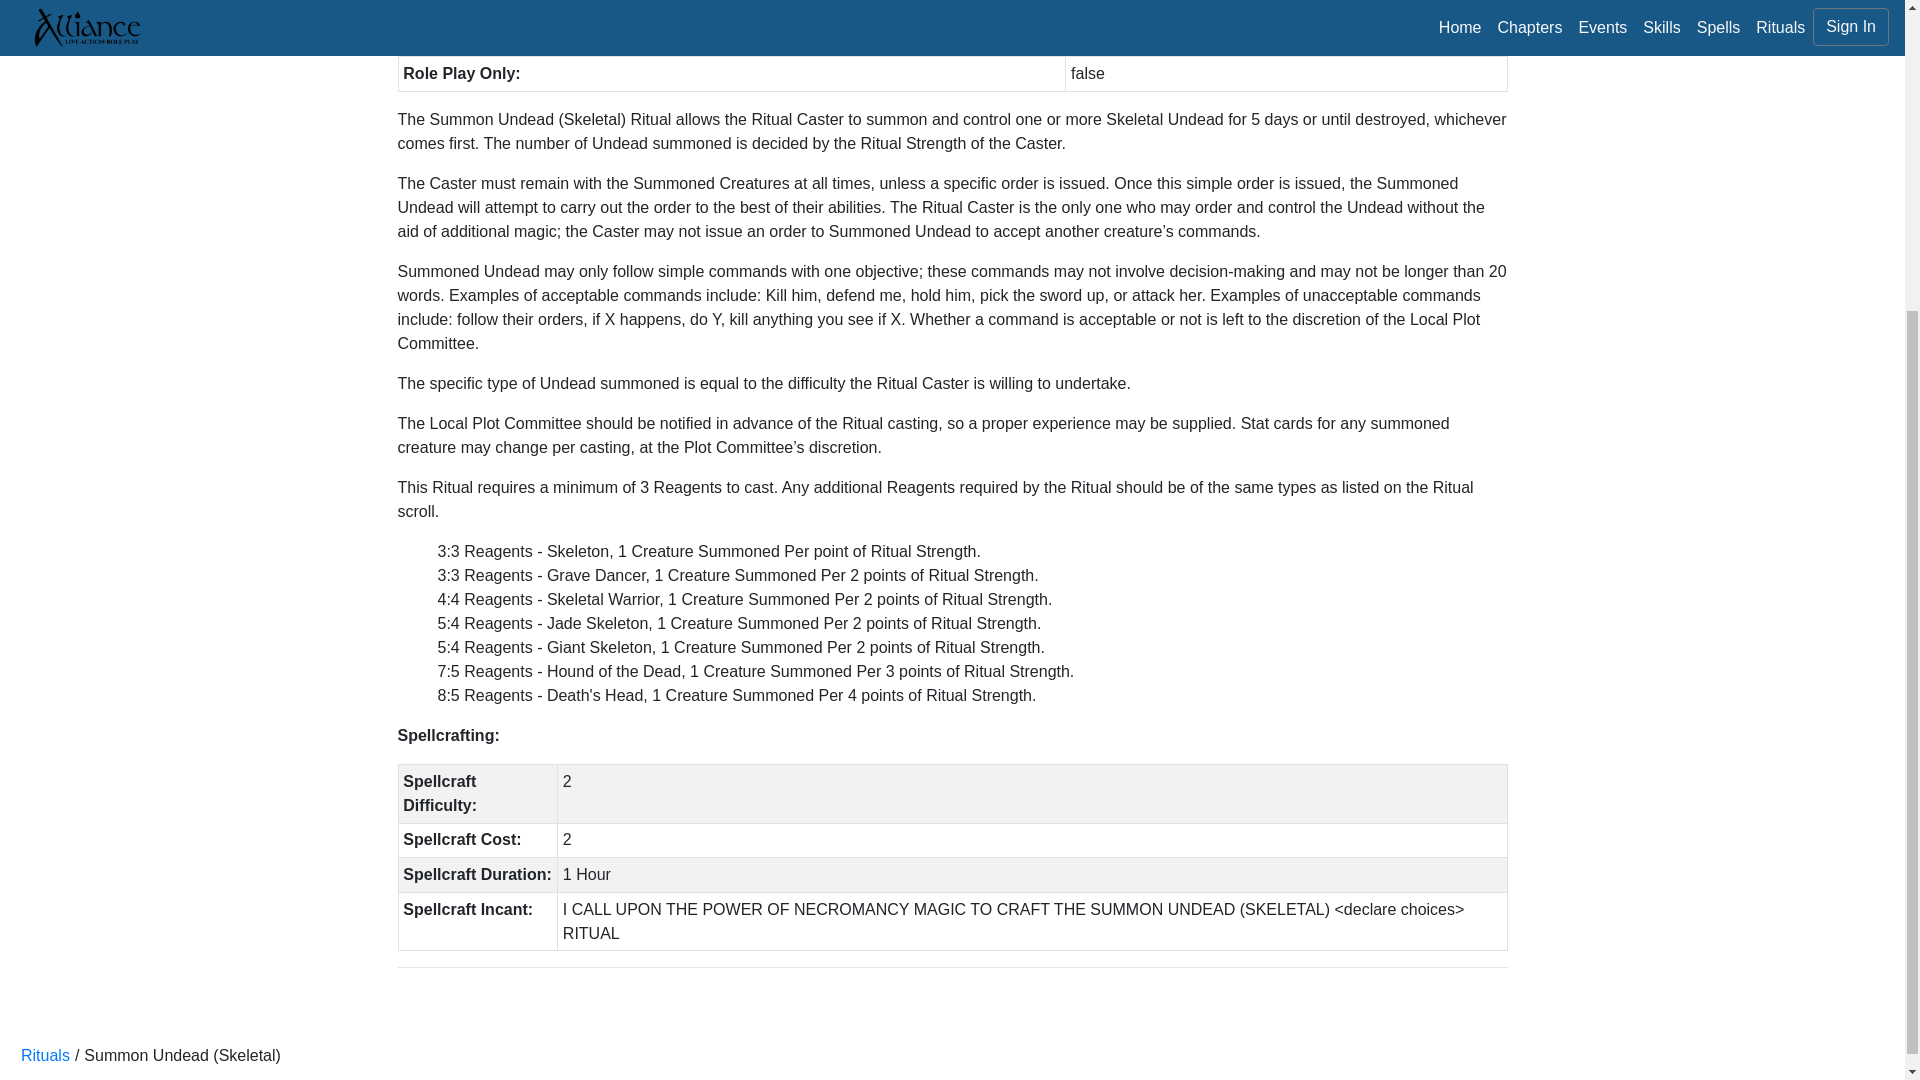  What do you see at coordinates (45, 1054) in the screenshot?
I see `Rituals` at bounding box center [45, 1054].